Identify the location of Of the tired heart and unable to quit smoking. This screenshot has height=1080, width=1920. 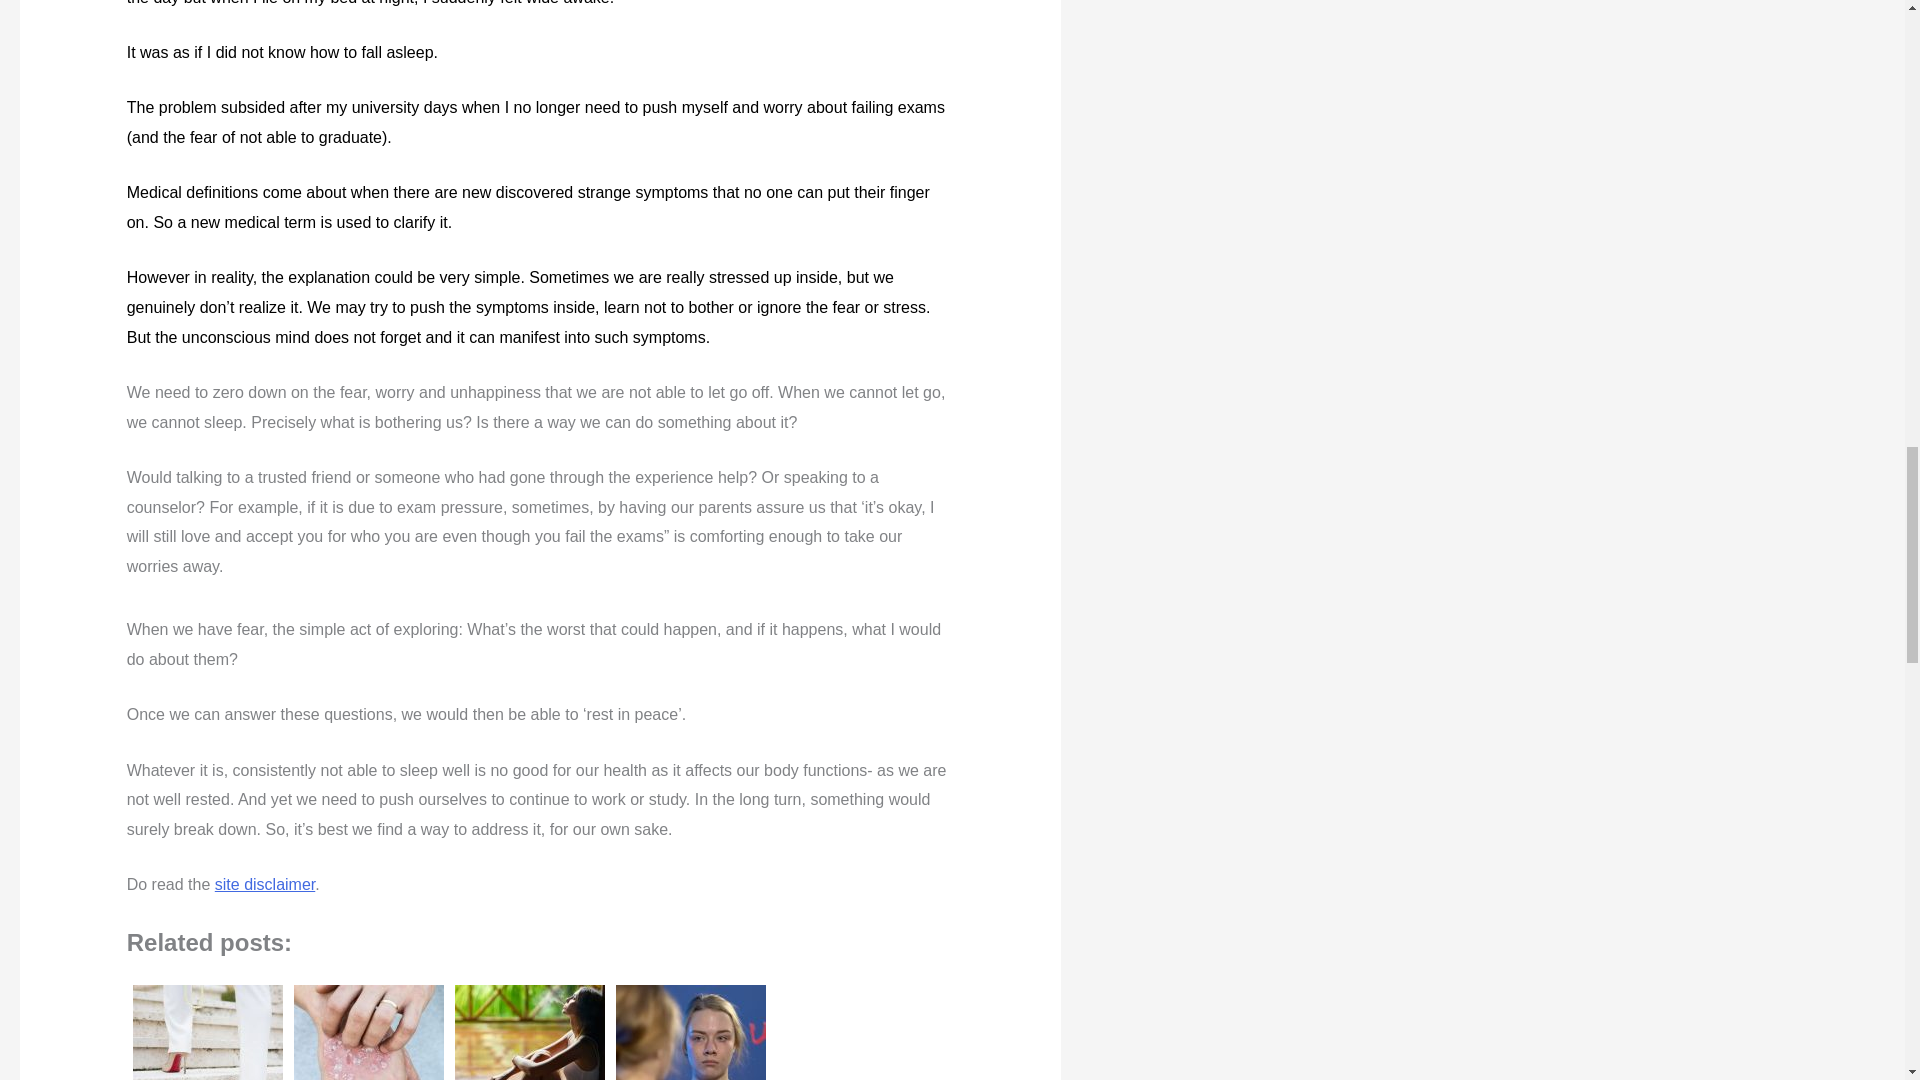
(530, 1029).